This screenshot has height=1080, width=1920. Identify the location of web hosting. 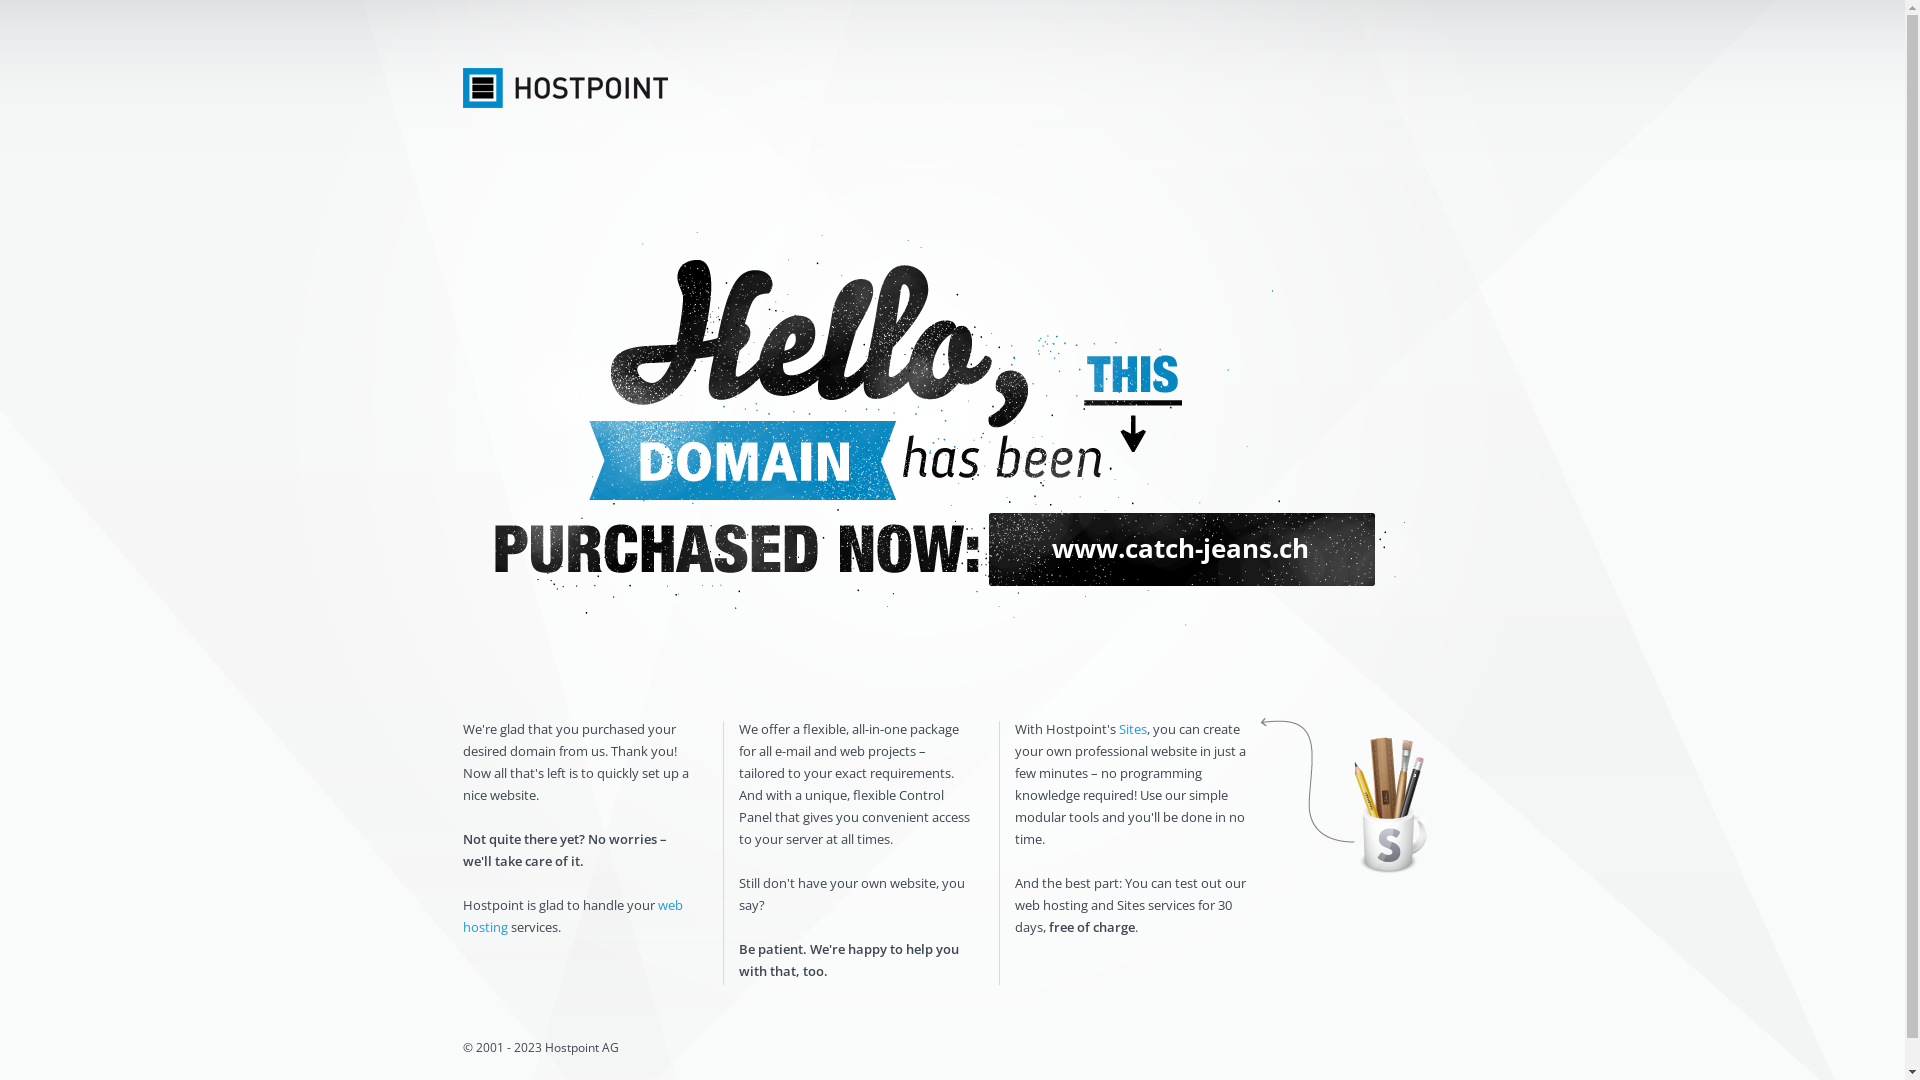
(572, 916).